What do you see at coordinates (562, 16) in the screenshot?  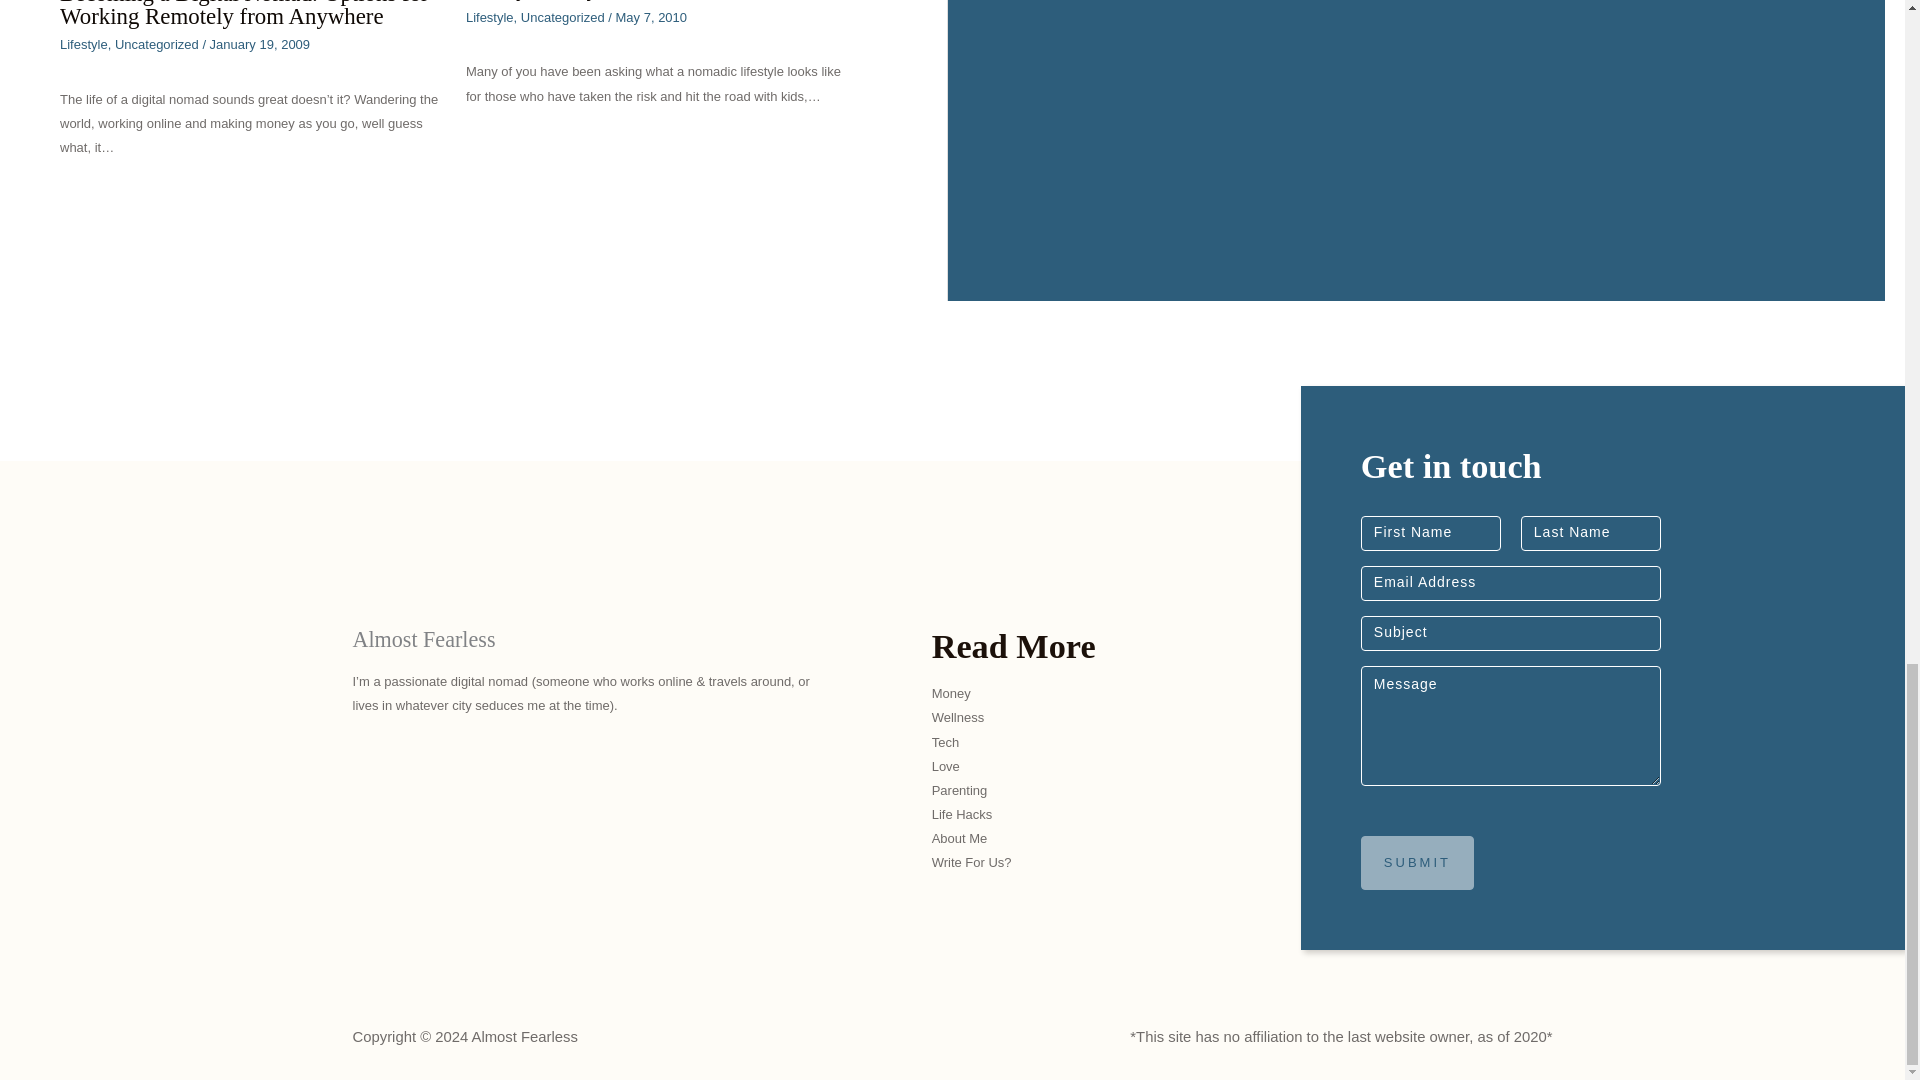 I see `Uncategorized` at bounding box center [562, 16].